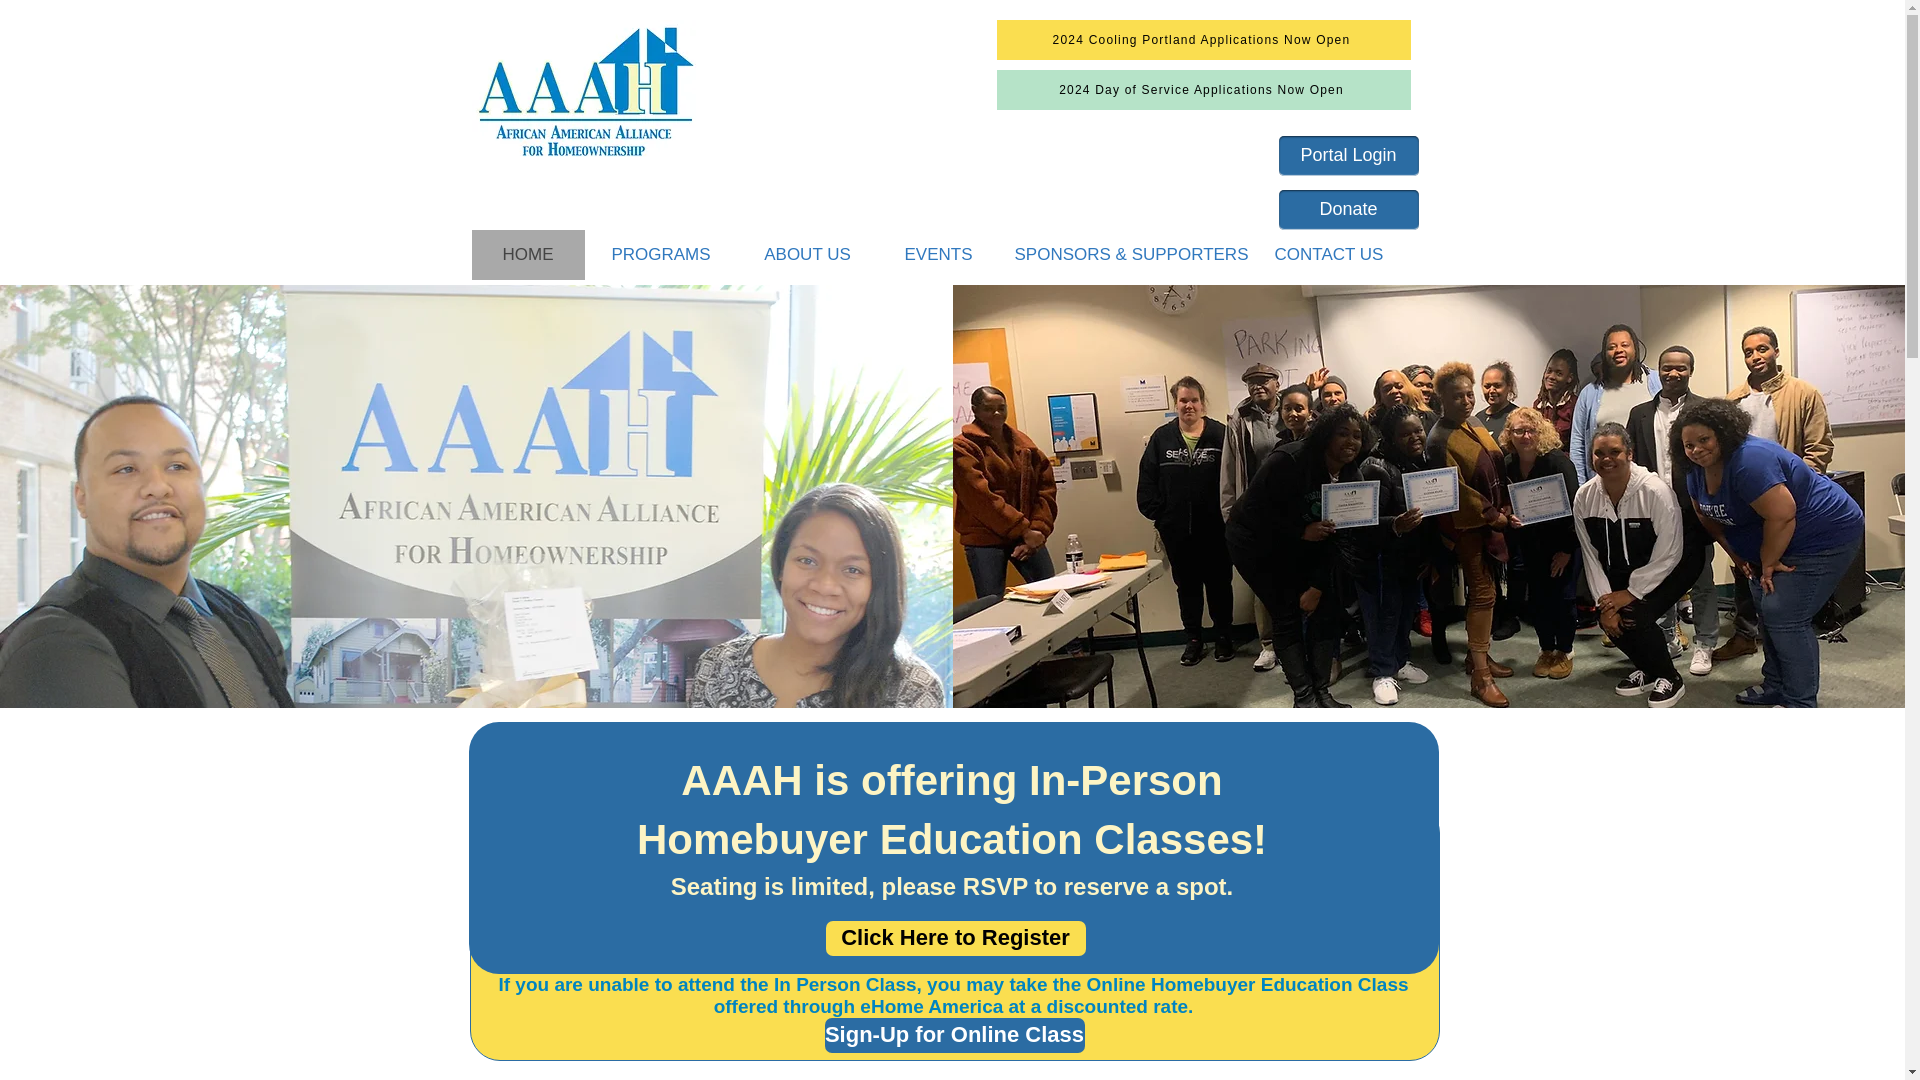  Describe the element at coordinates (1202, 90) in the screenshot. I see `2024 Day of Service Applications Now Open` at that location.